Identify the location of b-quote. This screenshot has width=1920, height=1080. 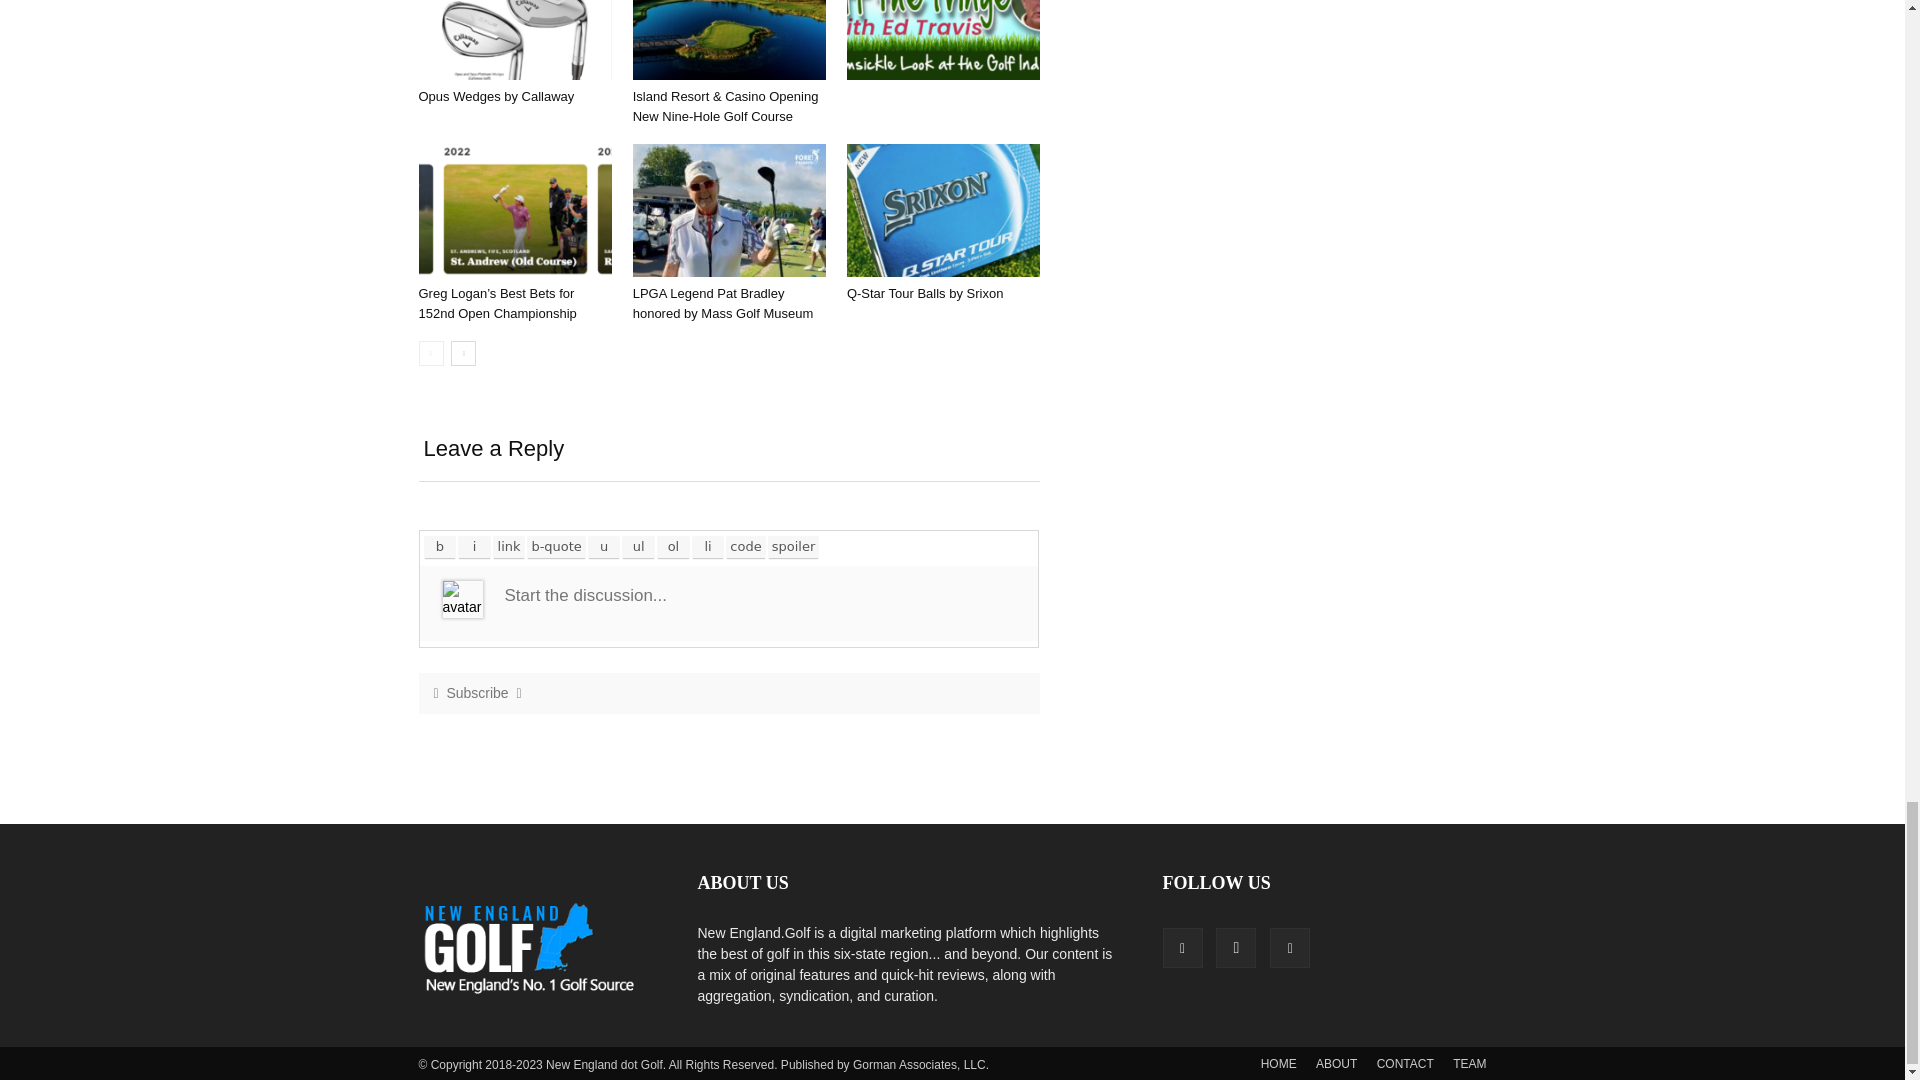
(556, 546).